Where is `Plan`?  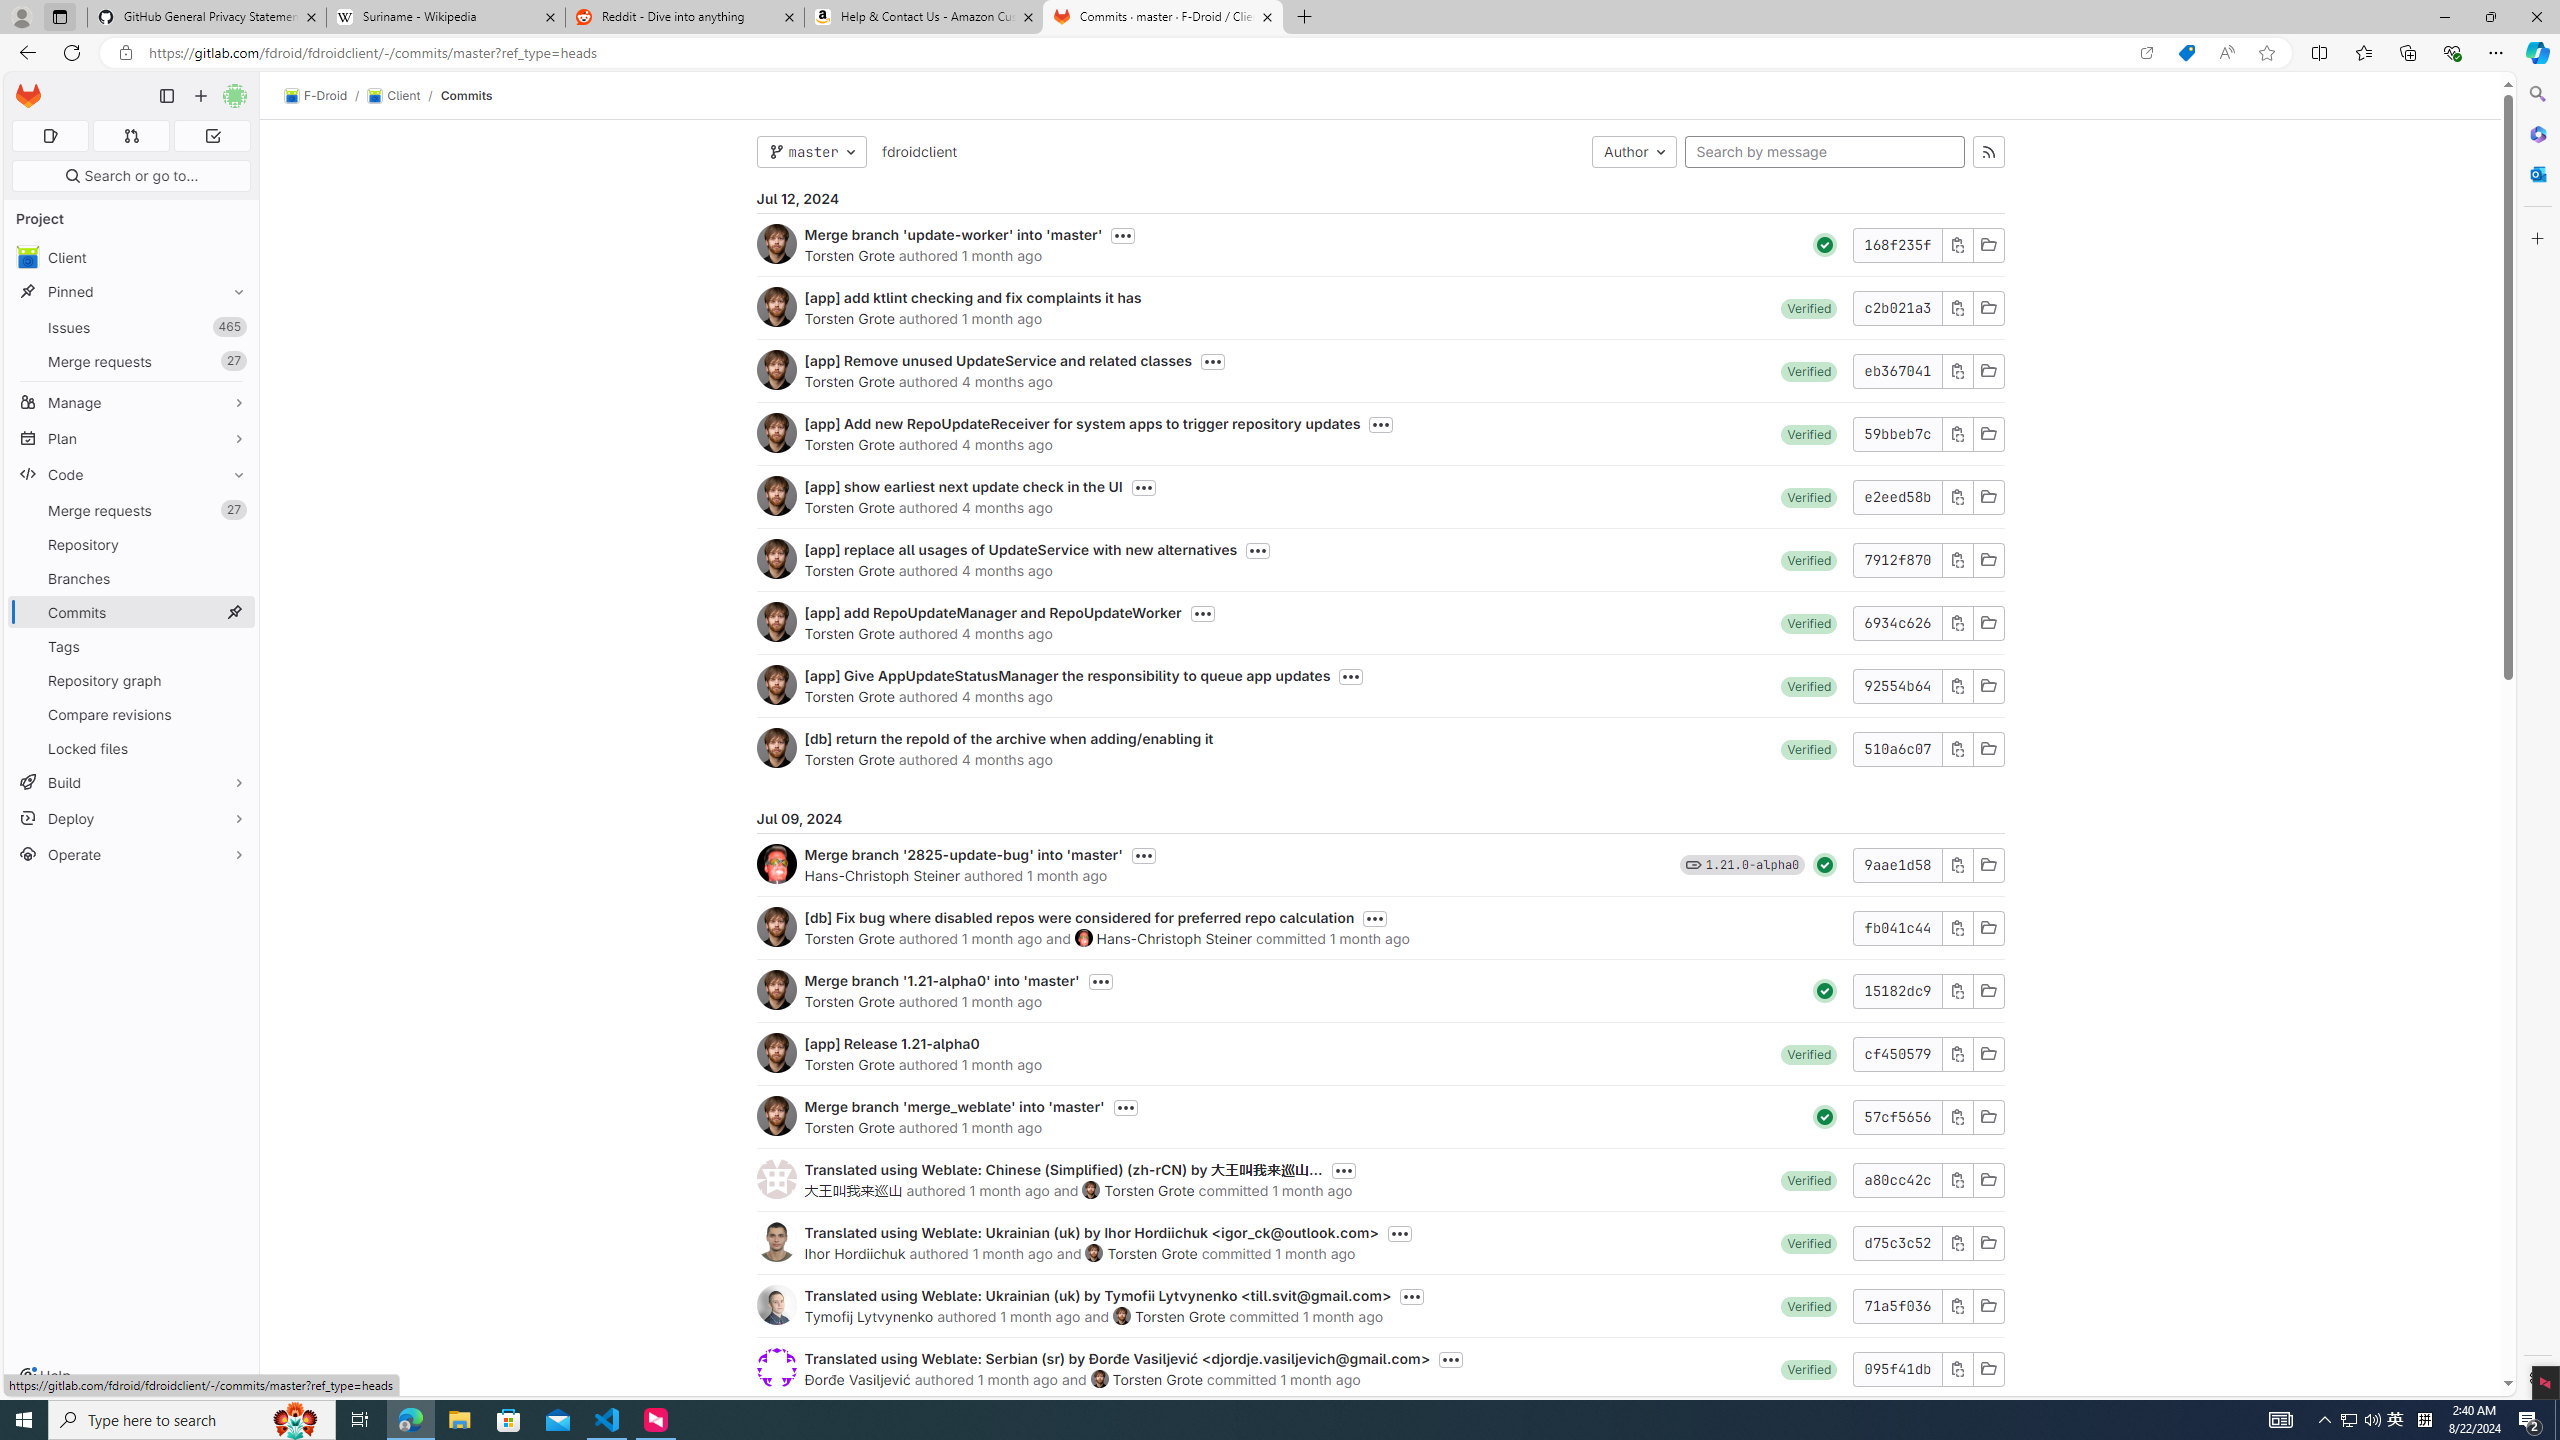
Plan is located at coordinates (132, 438).